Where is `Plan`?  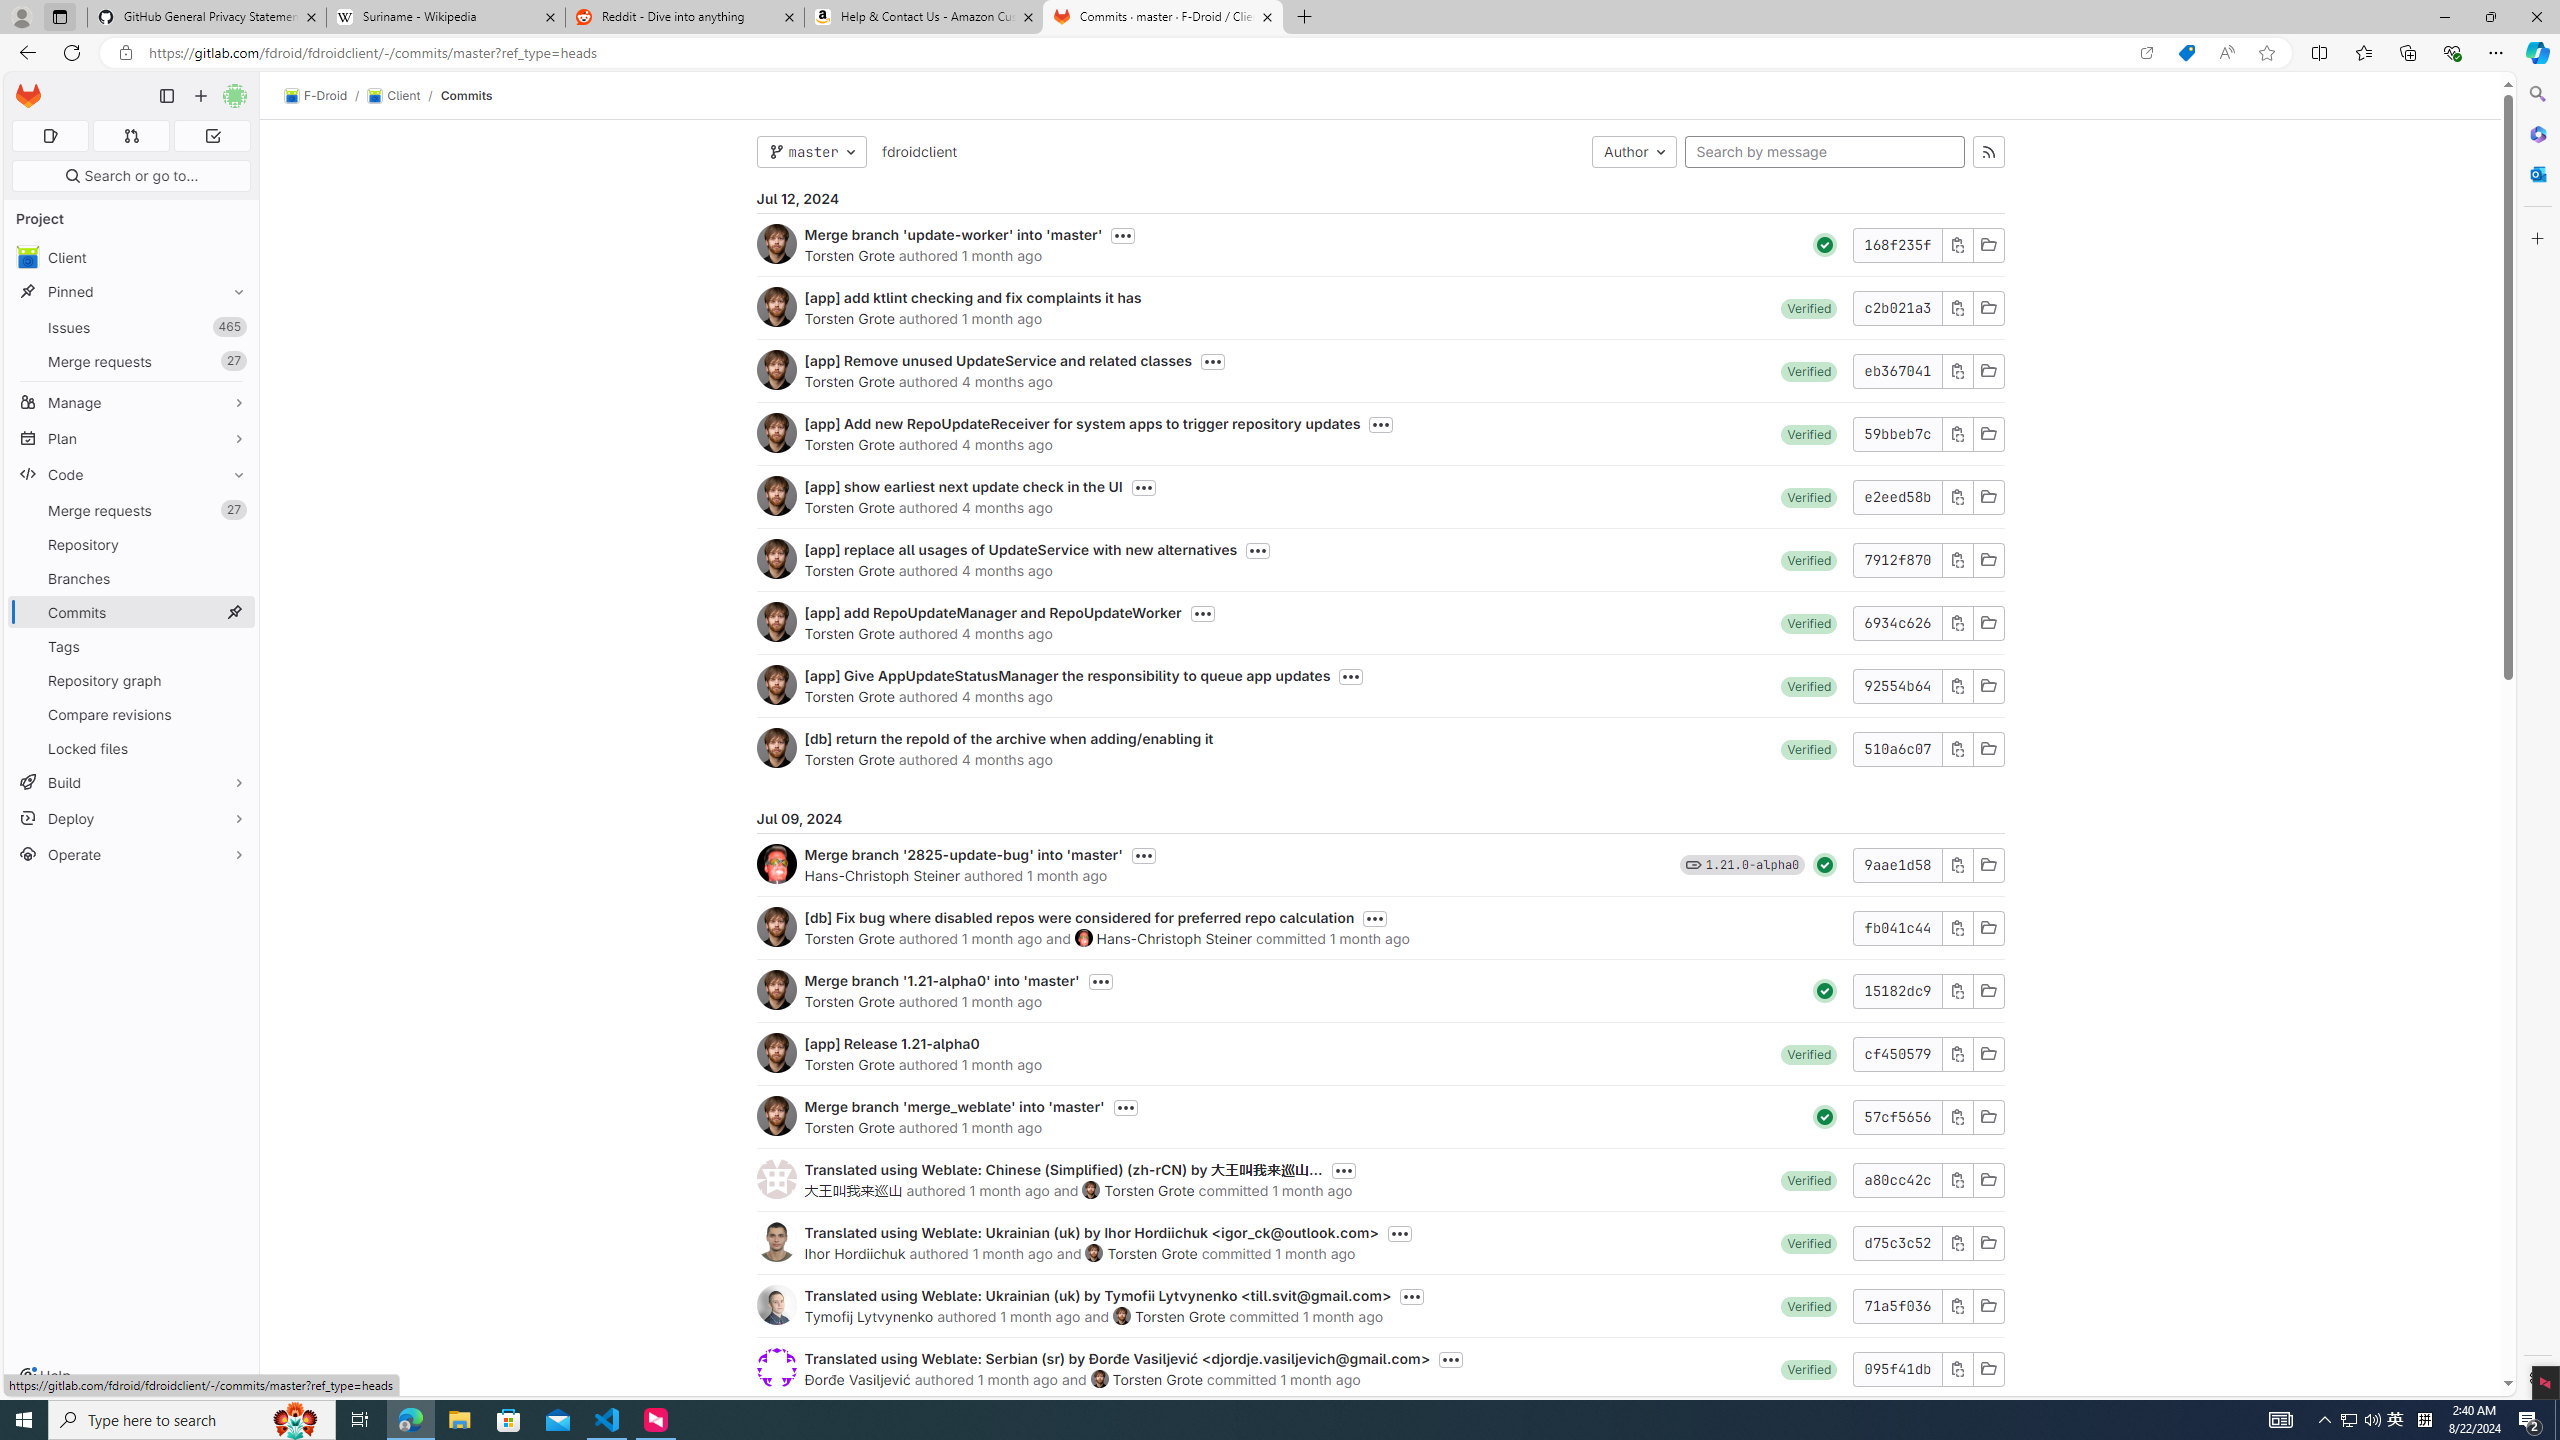
Plan is located at coordinates (132, 438).